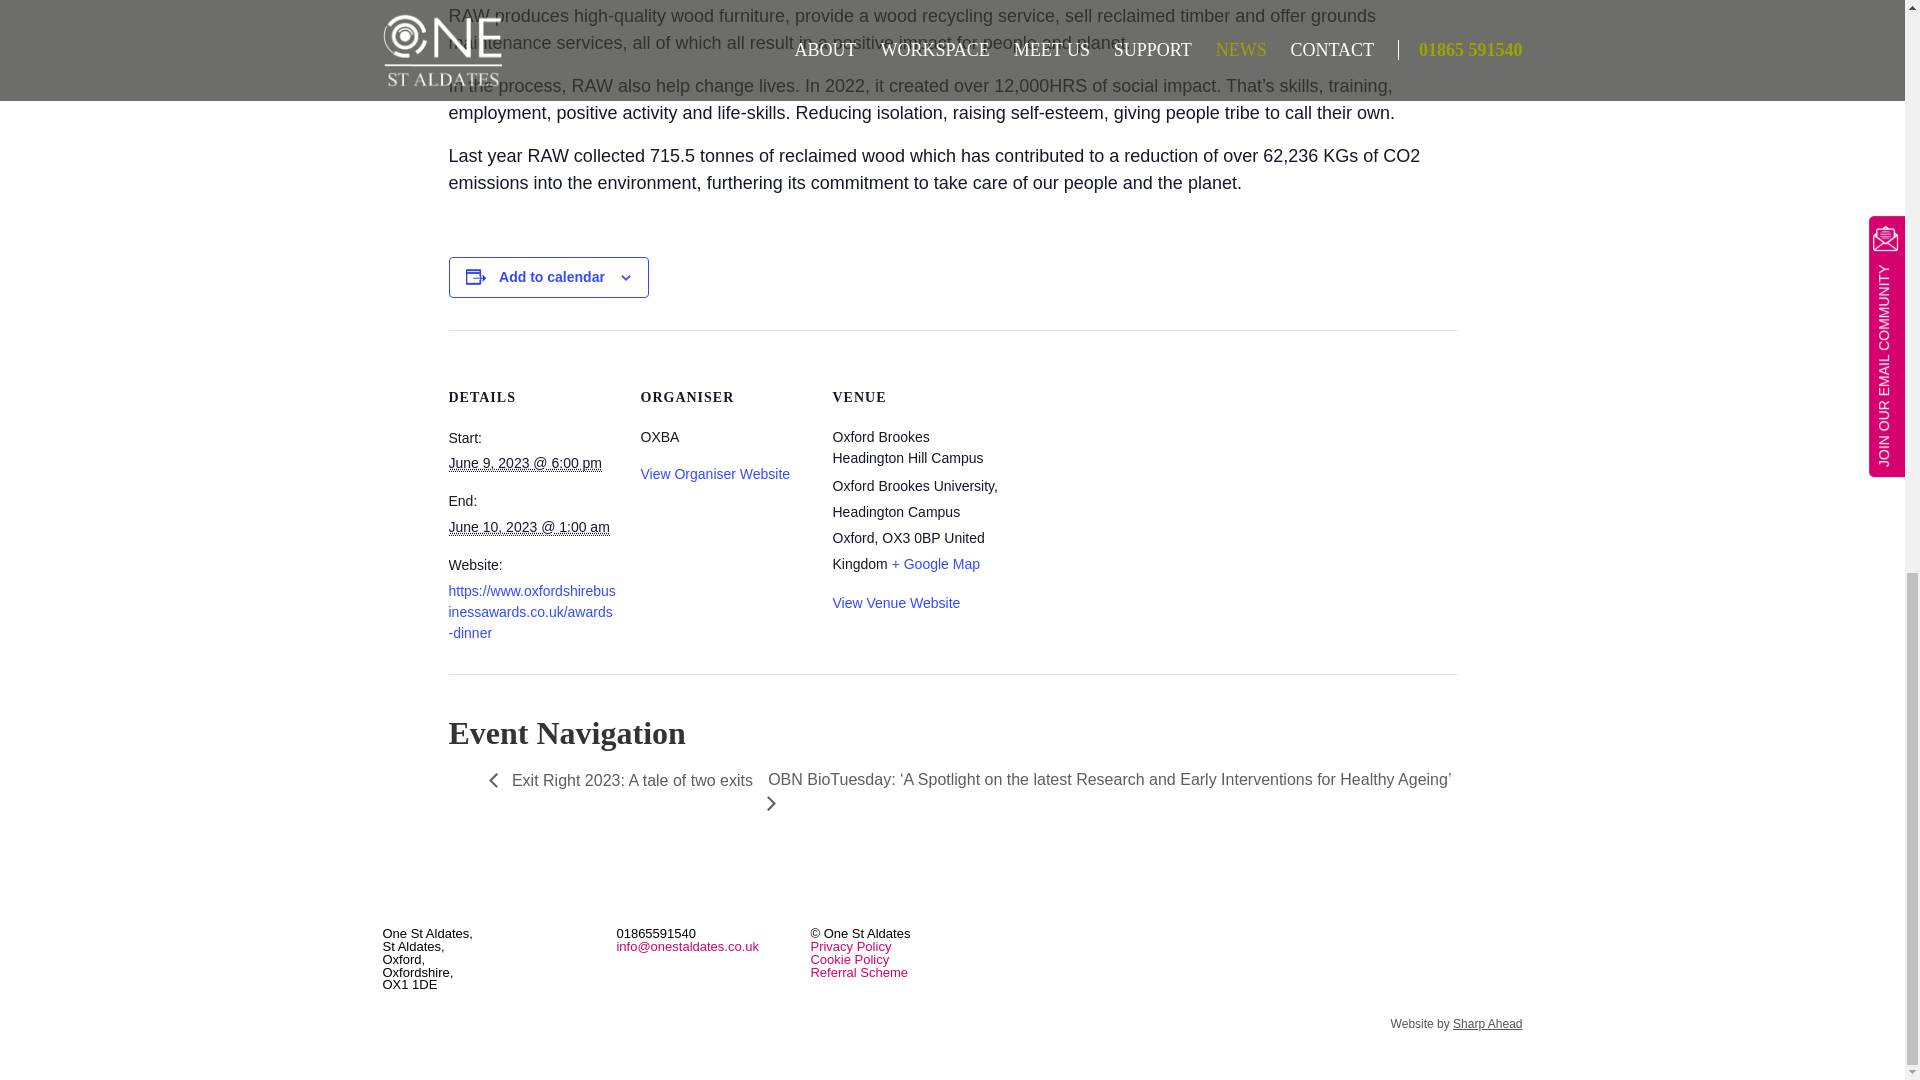  What do you see at coordinates (524, 462) in the screenshot?
I see `2023-06-09` at bounding box center [524, 462].